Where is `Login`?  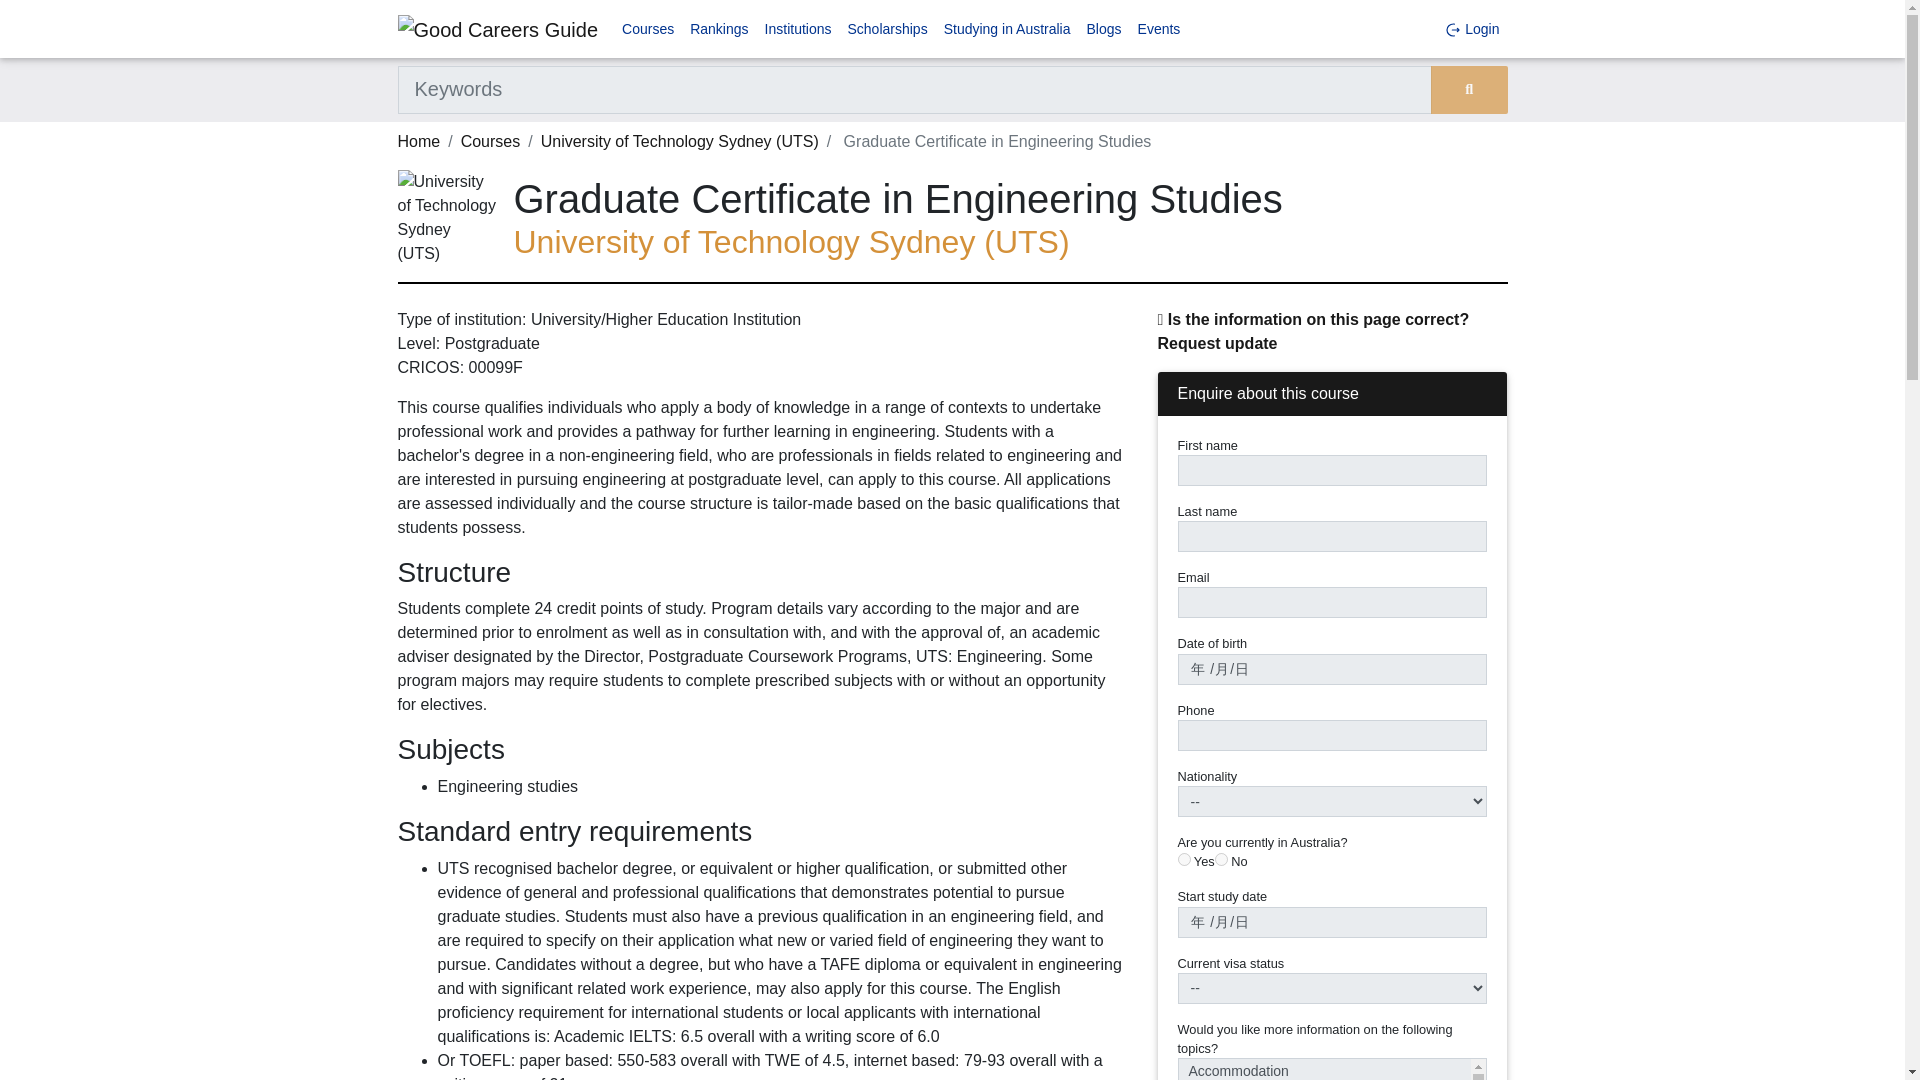
Login is located at coordinates (1472, 28).